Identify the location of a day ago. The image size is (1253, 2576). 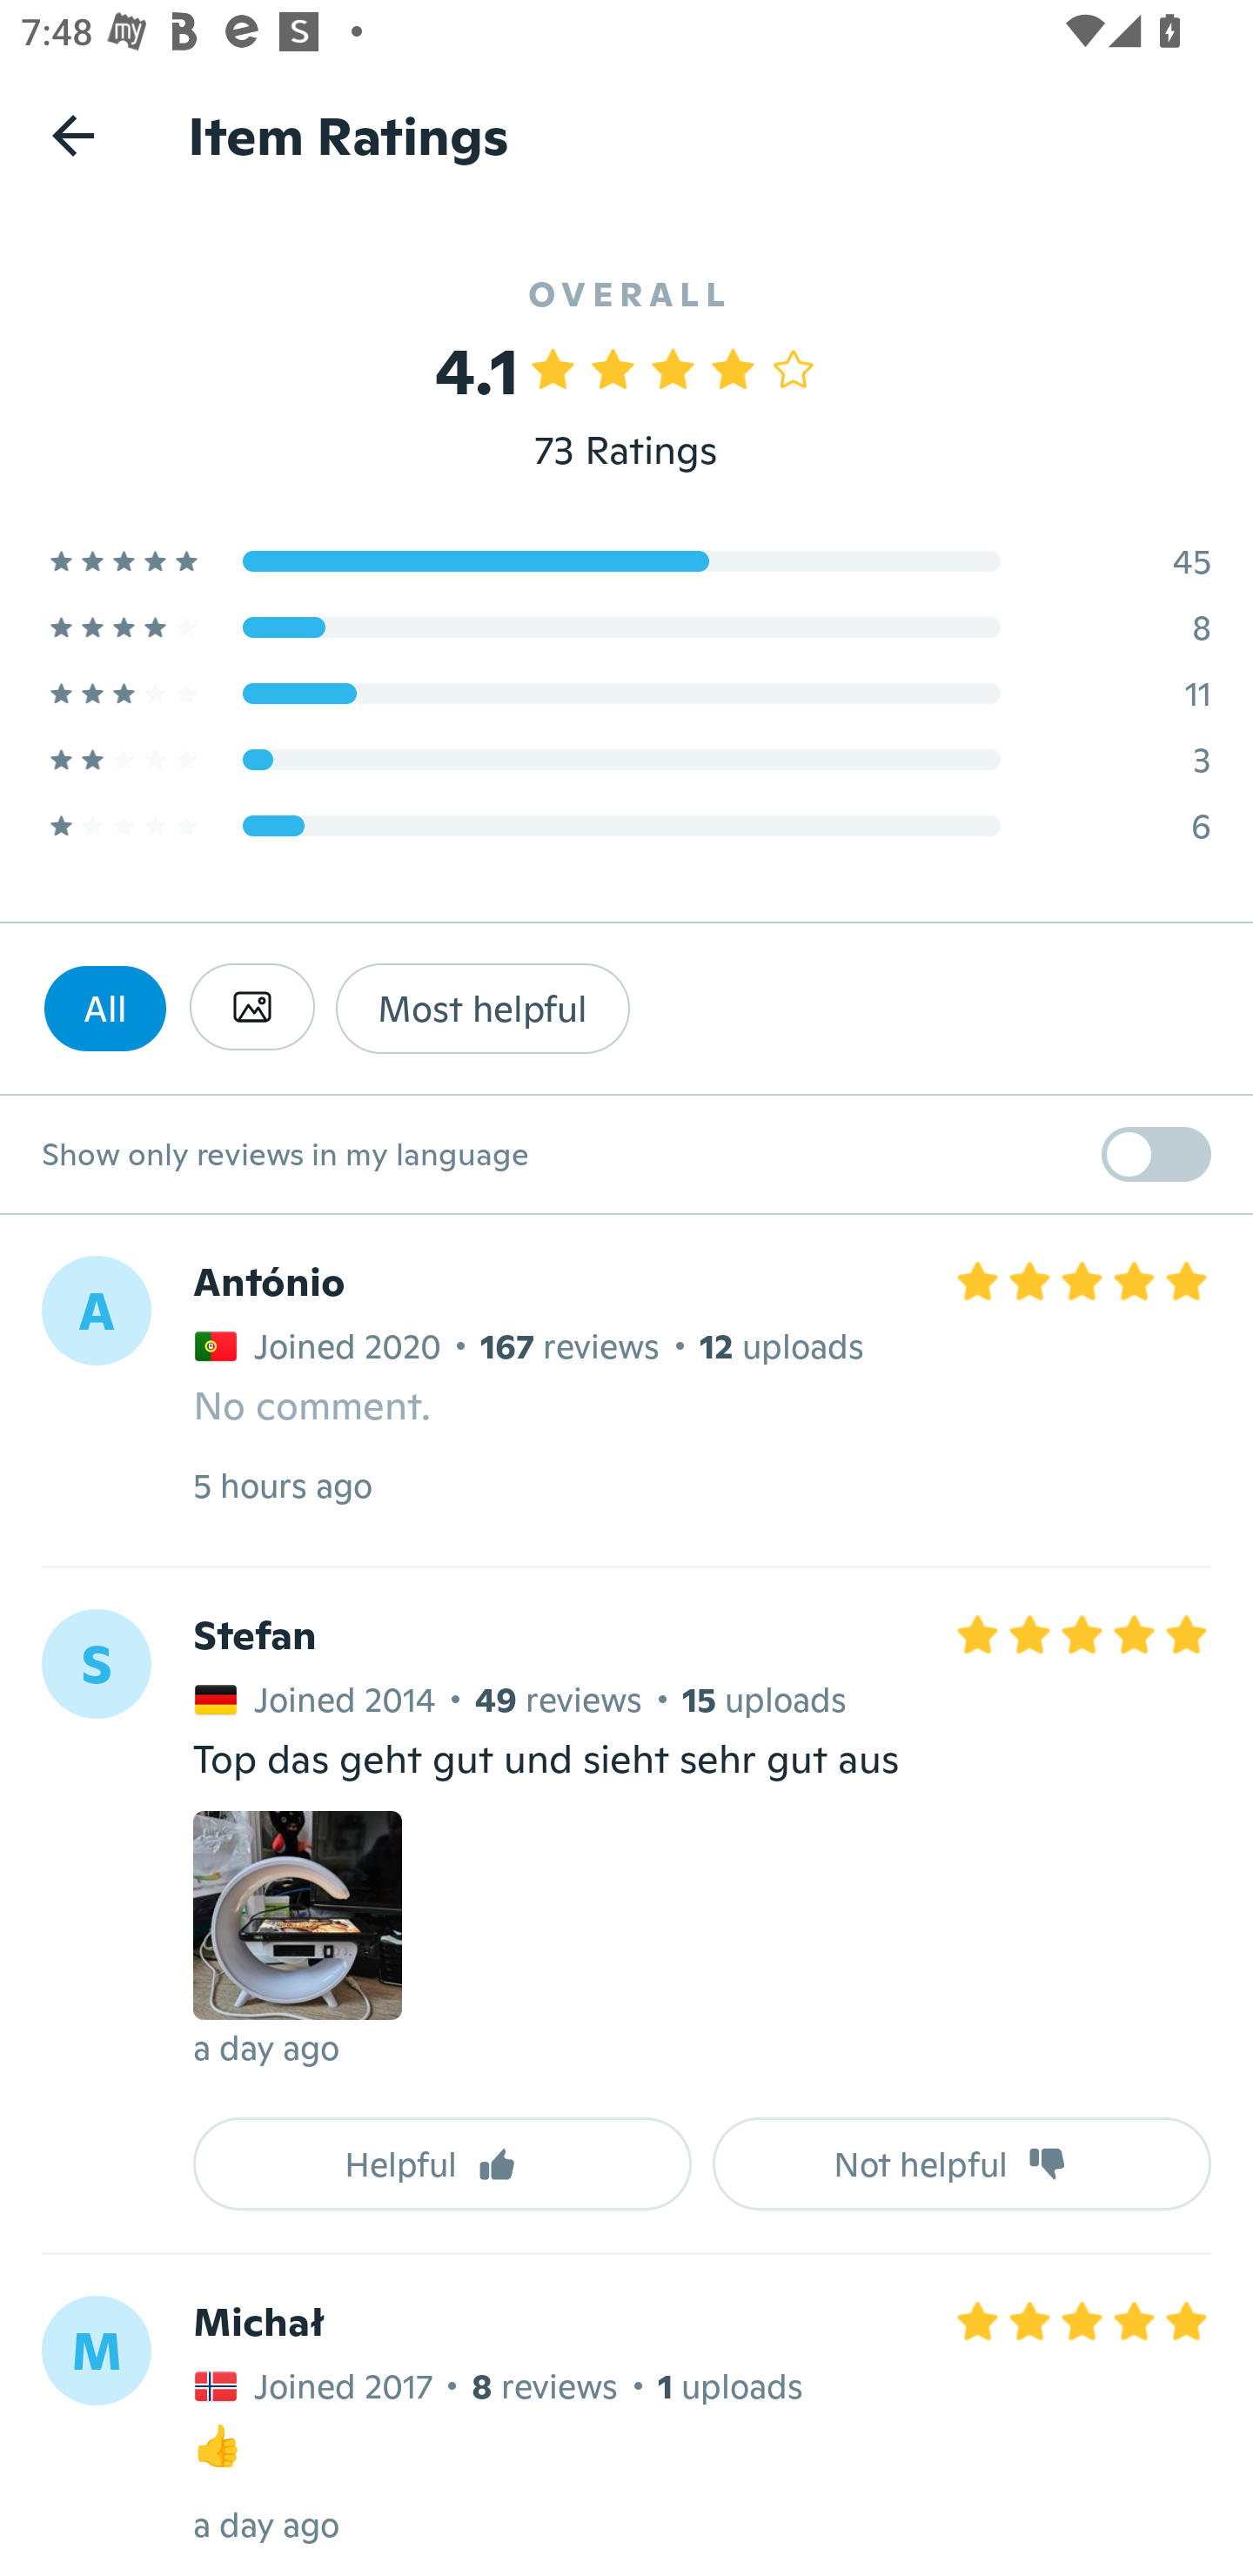
(266, 2047).